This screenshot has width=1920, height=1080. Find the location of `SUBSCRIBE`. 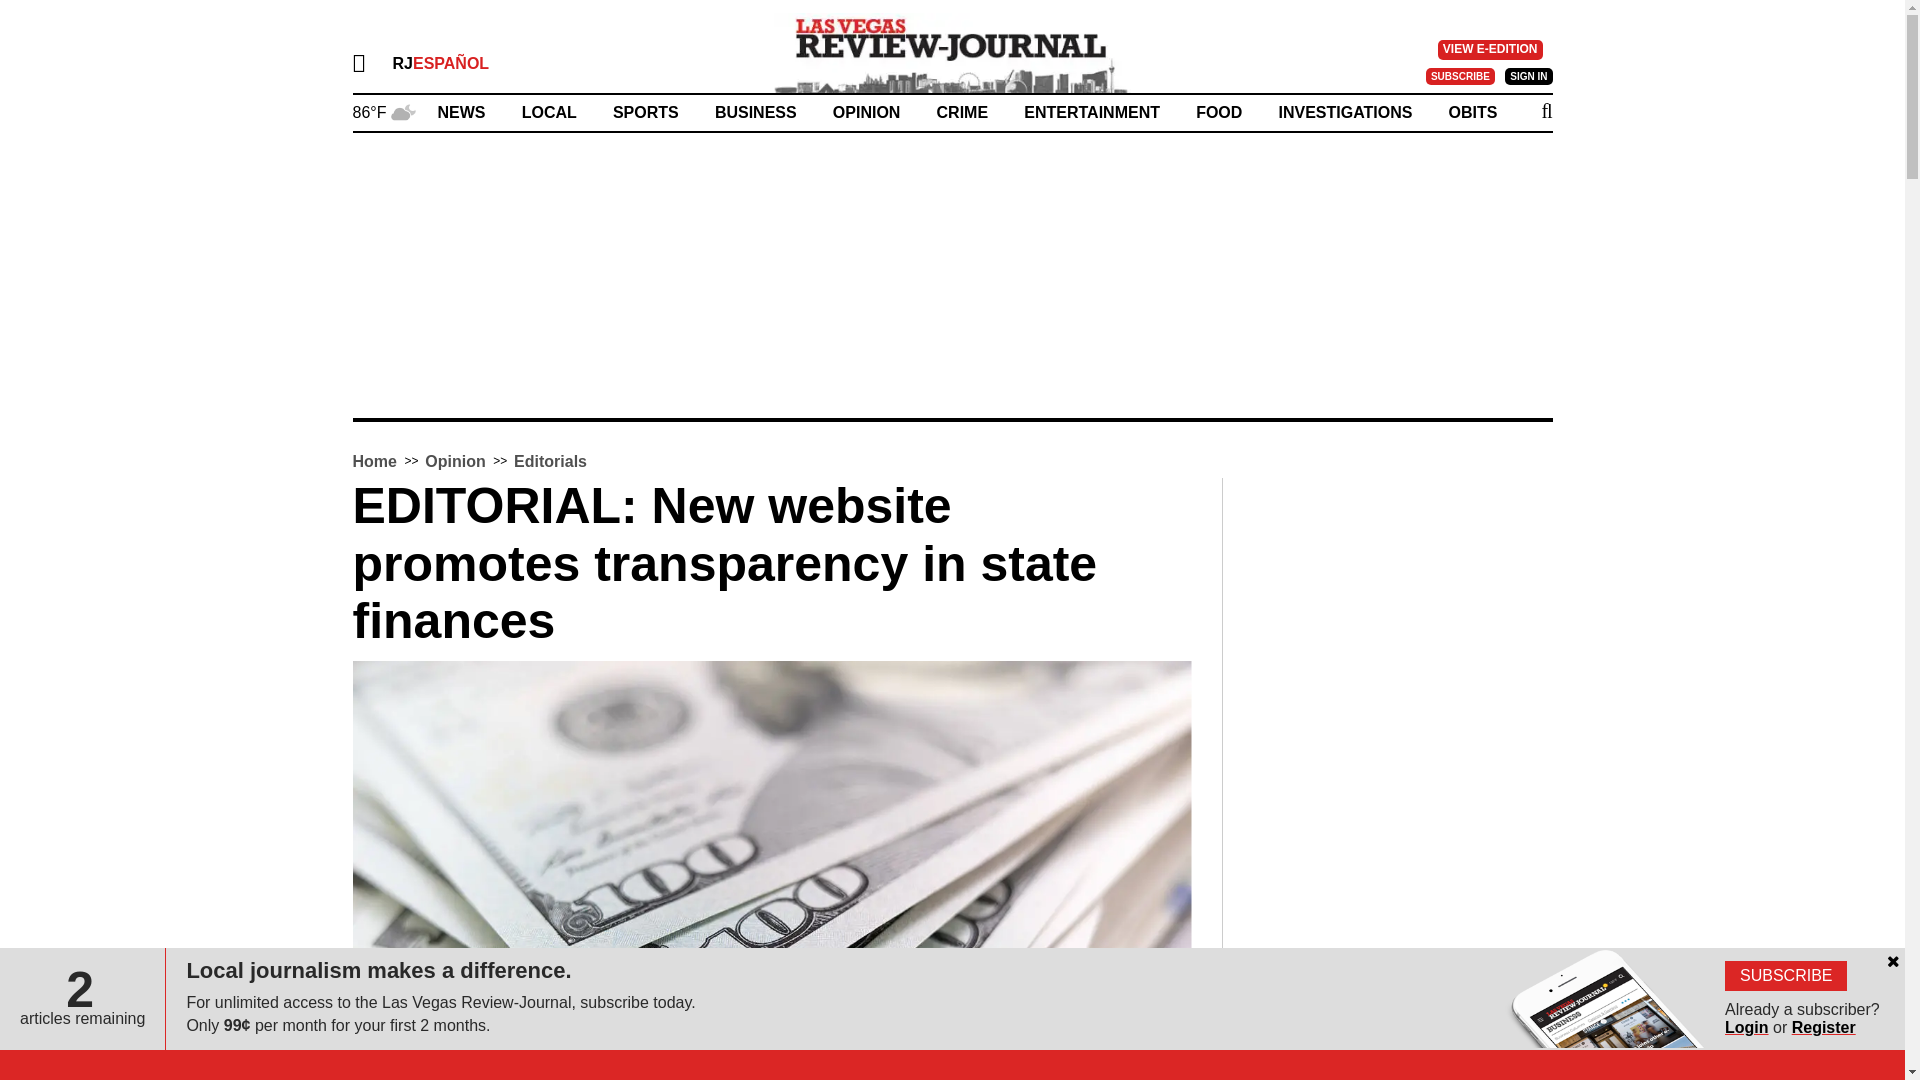

SUBSCRIBE is located at coordinates (1460, 77).